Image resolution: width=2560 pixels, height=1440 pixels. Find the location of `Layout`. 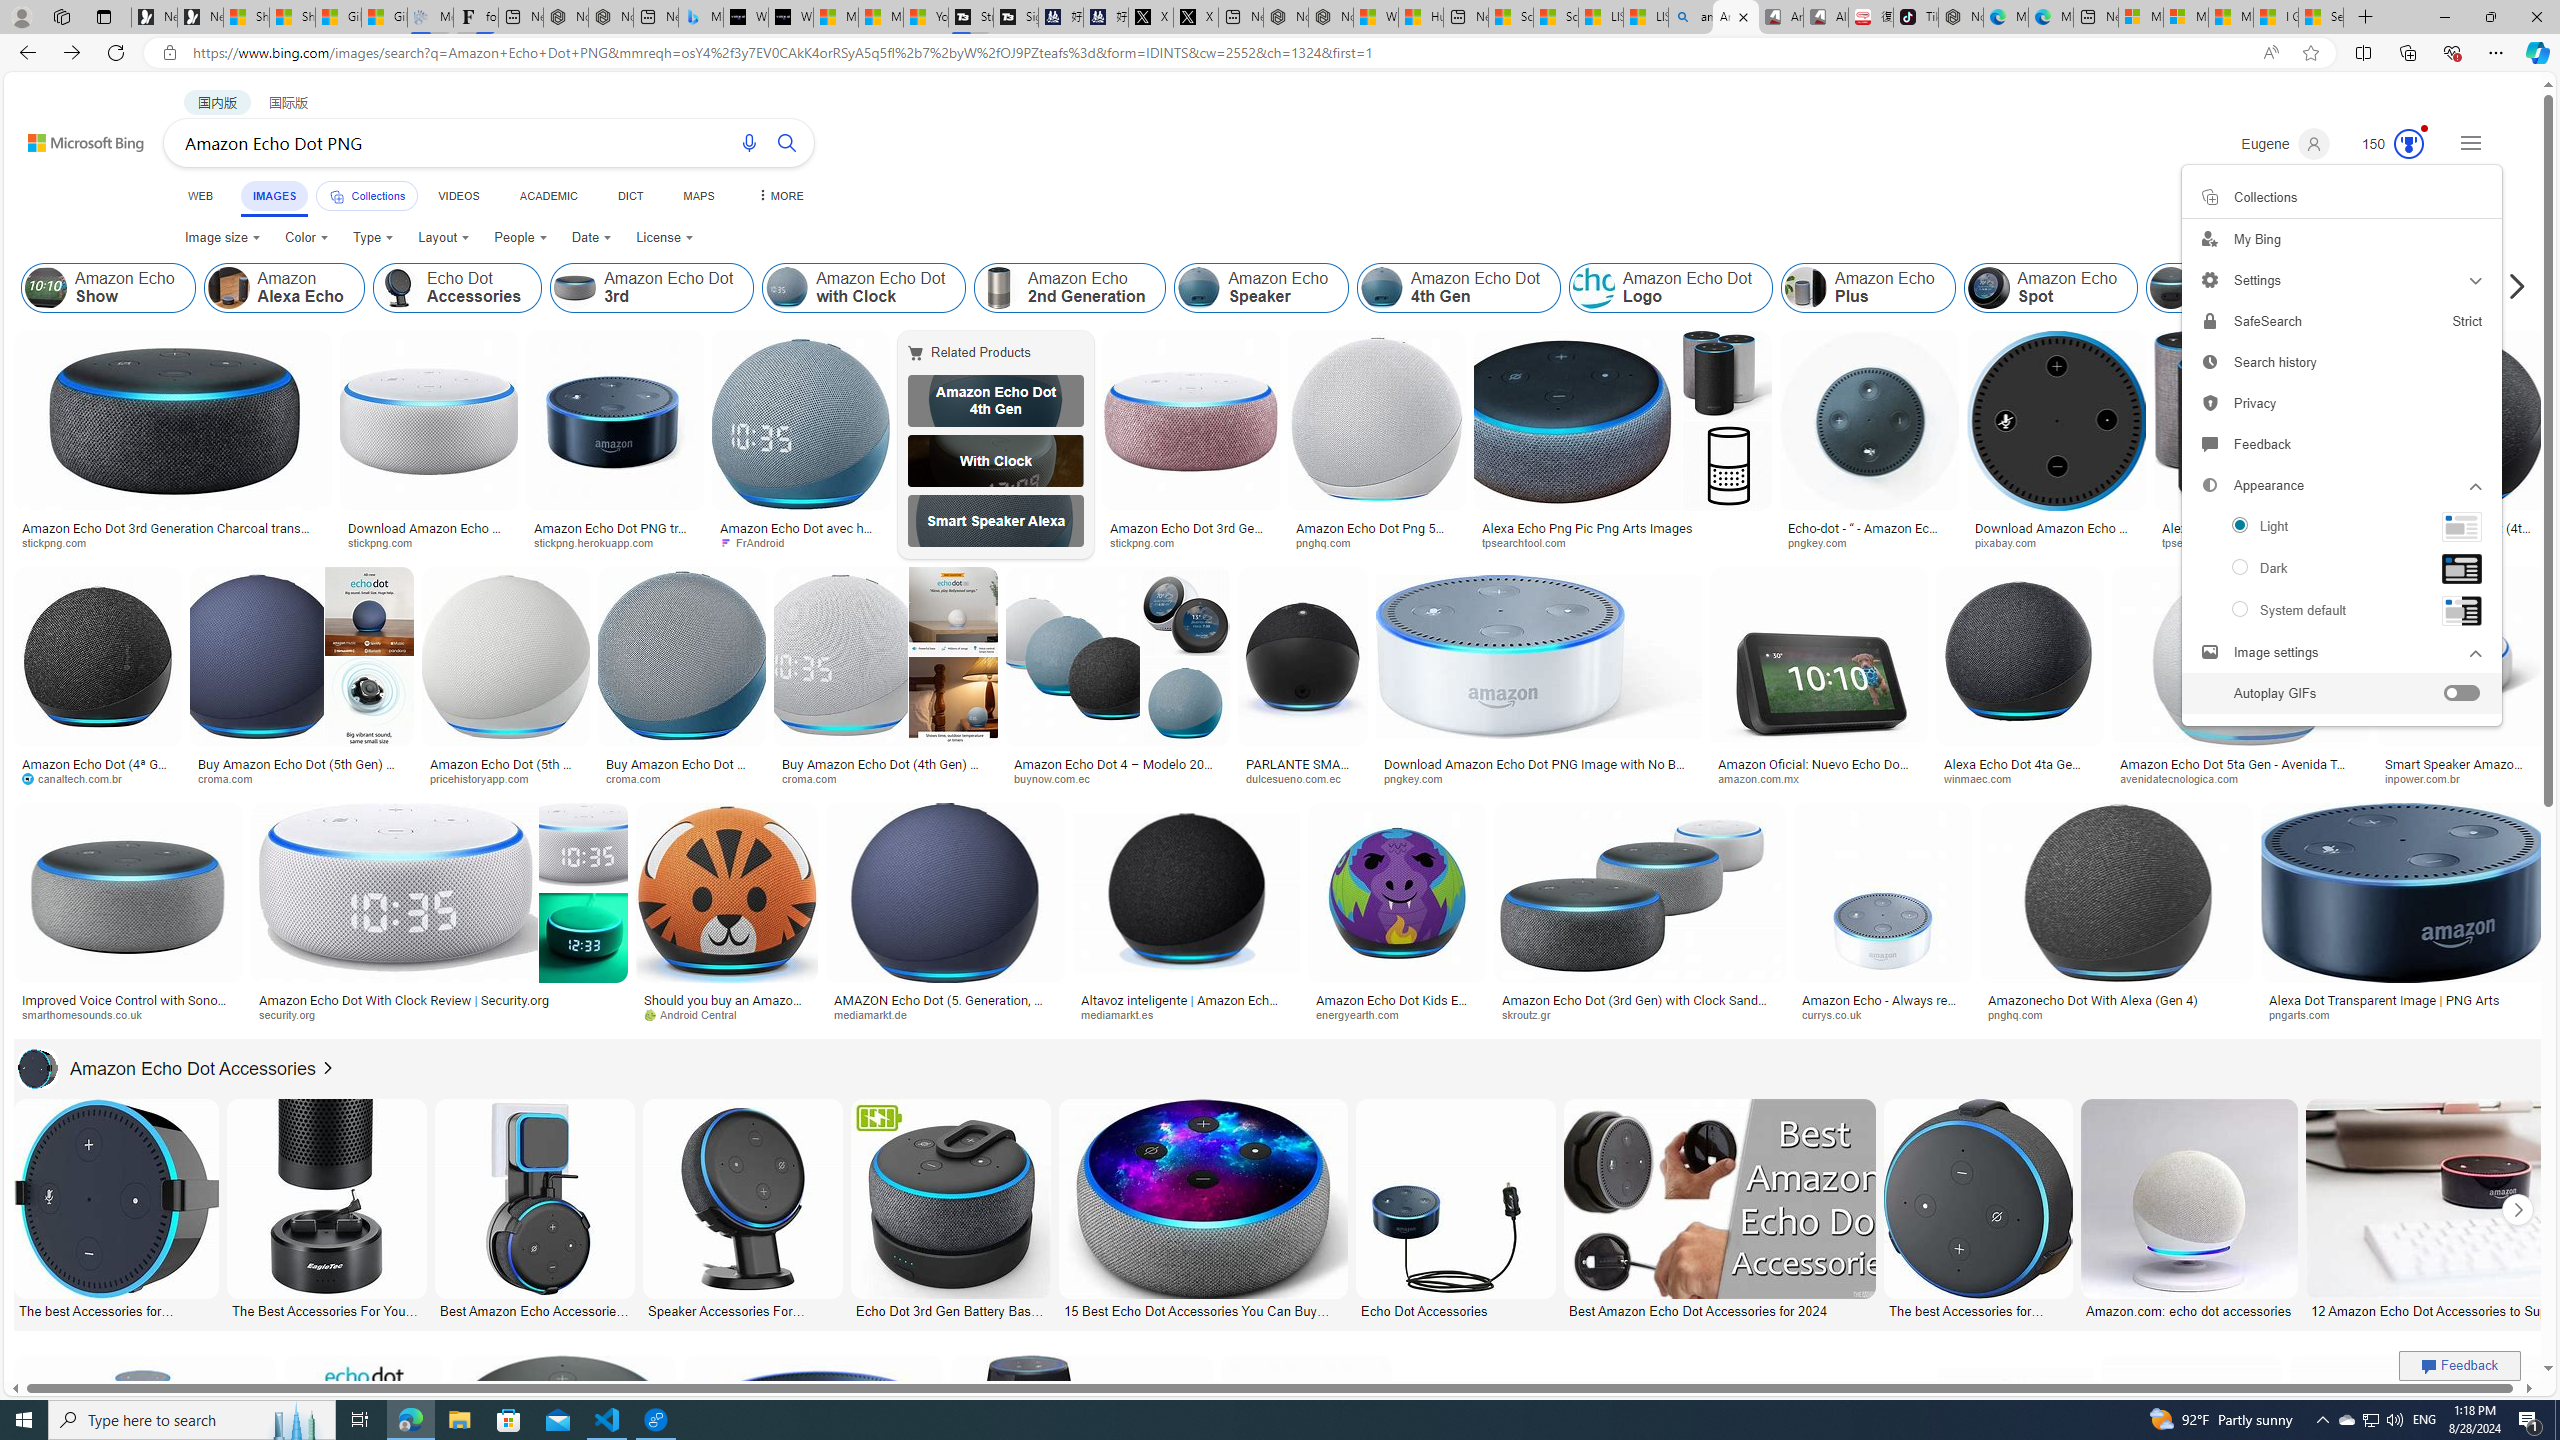

Layout is located at coordinates (444, 238).